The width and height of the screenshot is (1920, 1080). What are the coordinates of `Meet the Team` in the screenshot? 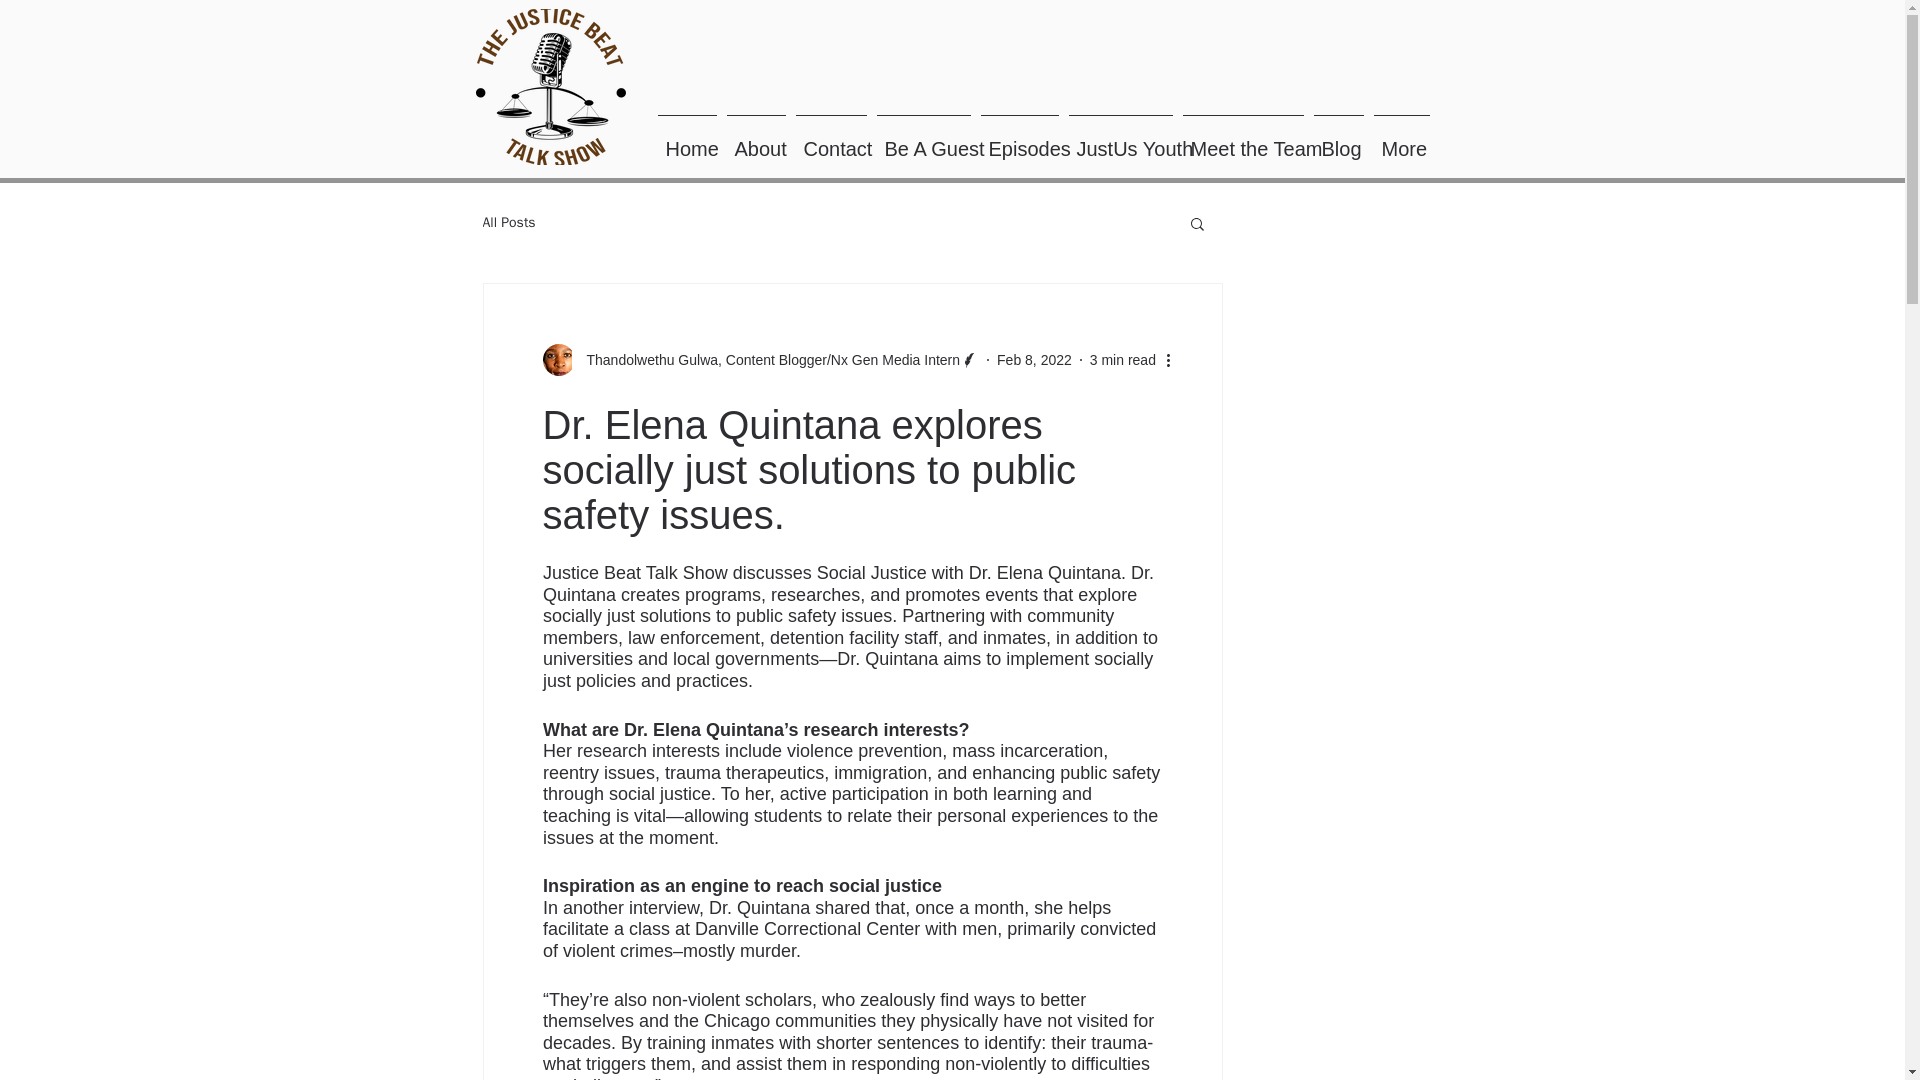 It's located at (1244, 140).